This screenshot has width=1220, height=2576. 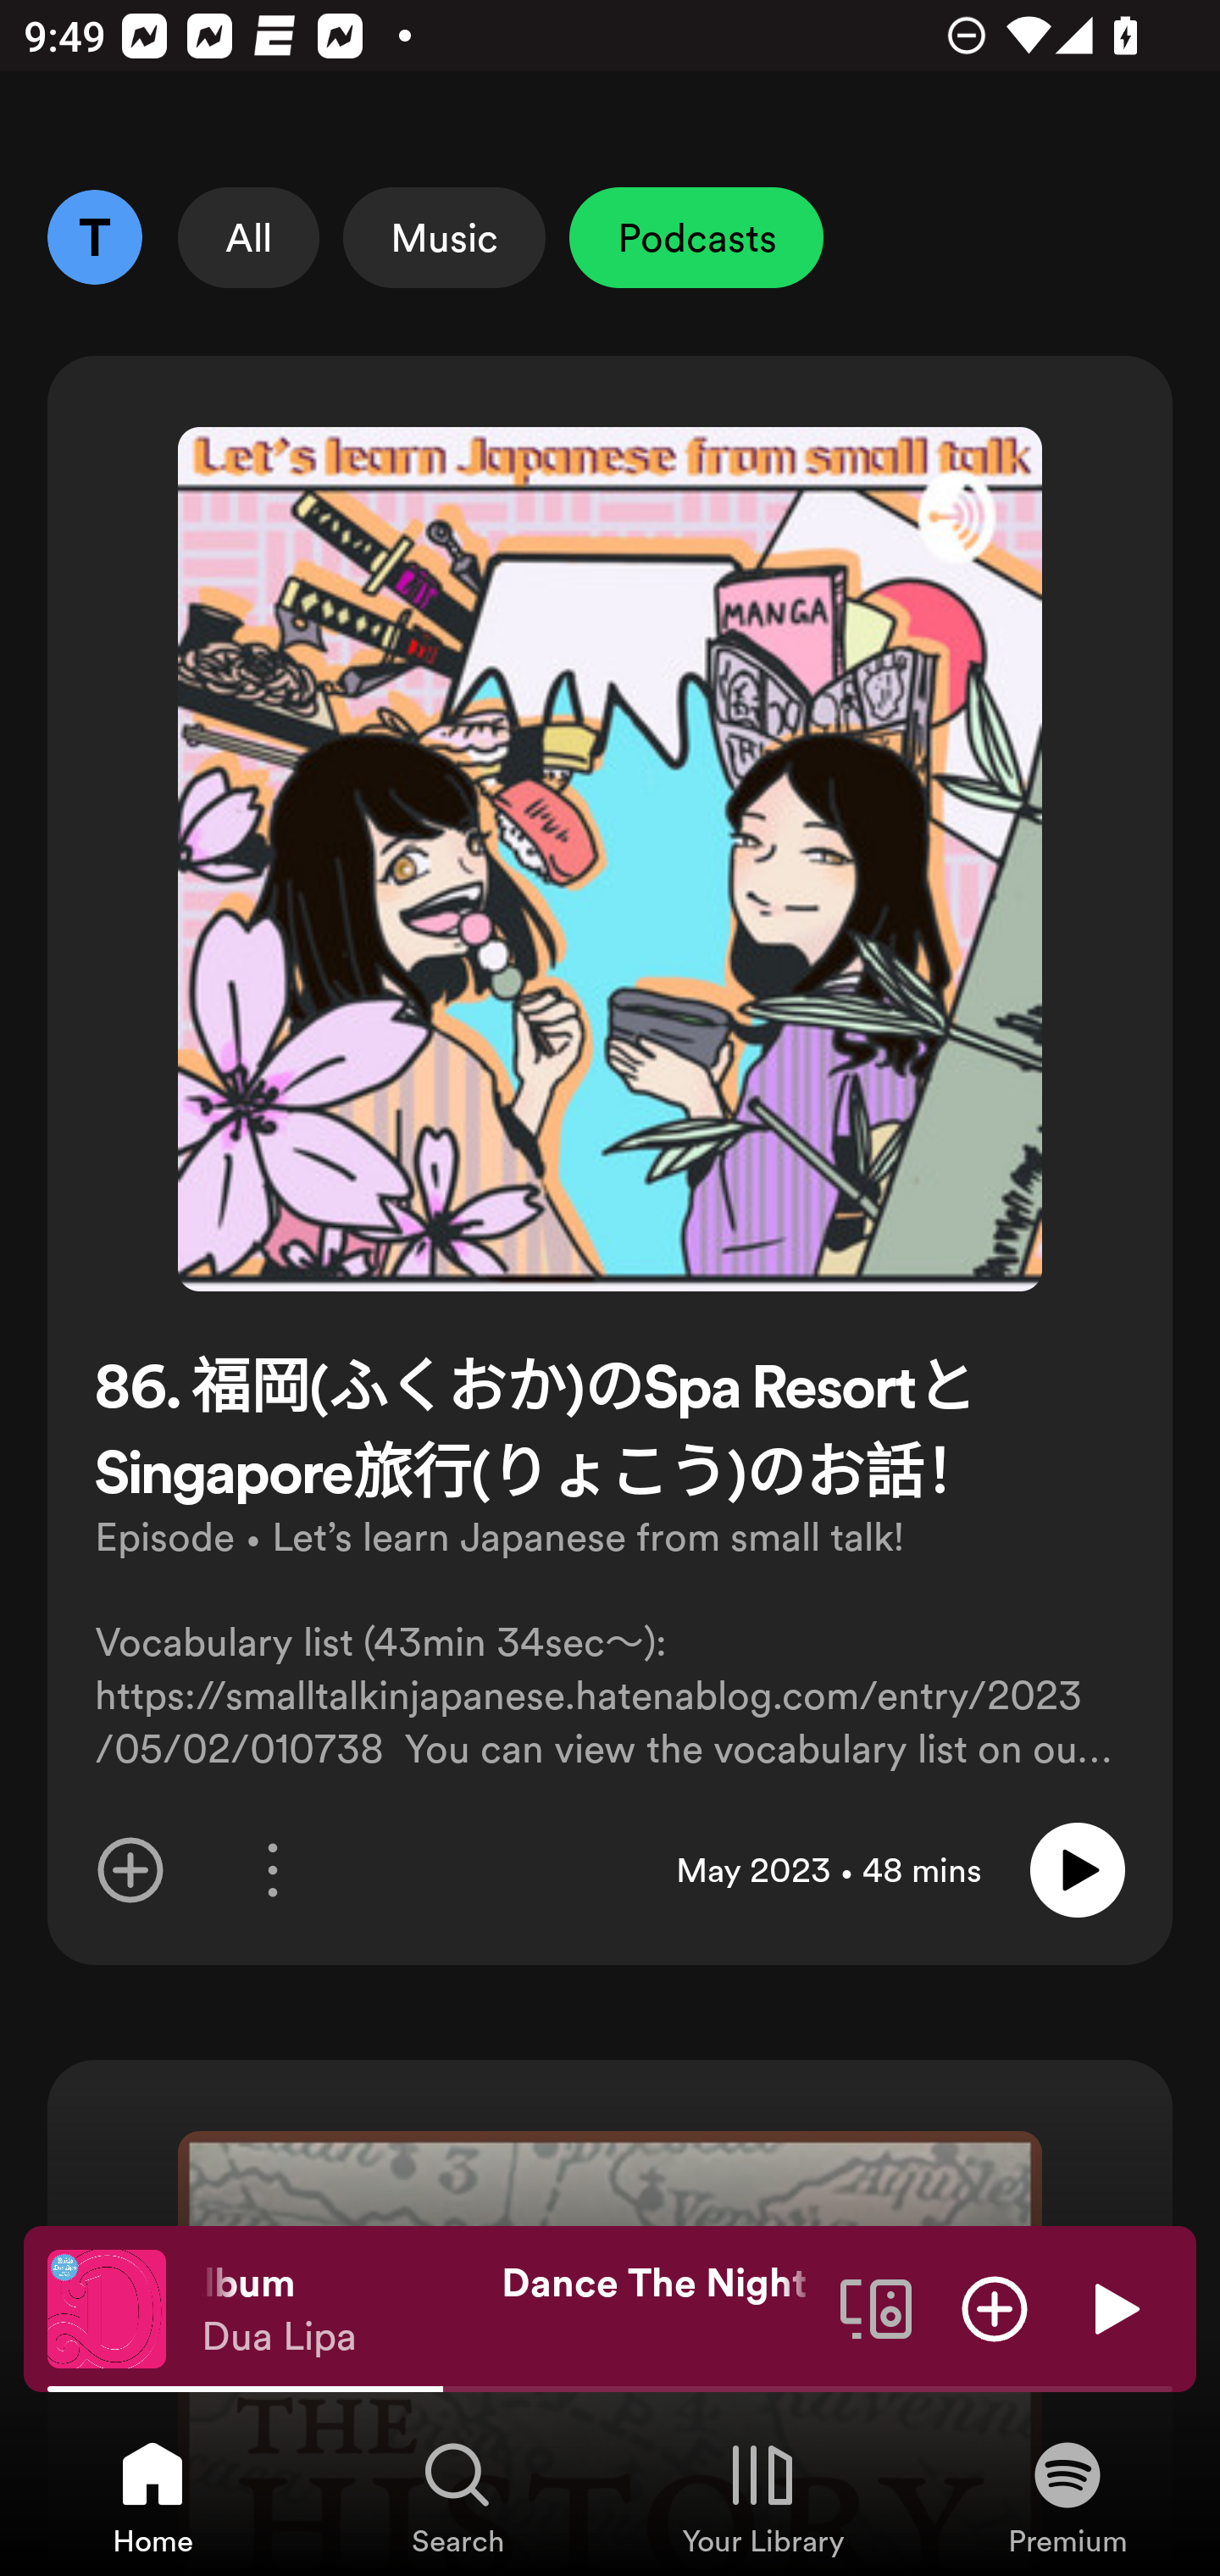 I want to click on Play, so click(x=1113, y=2307).